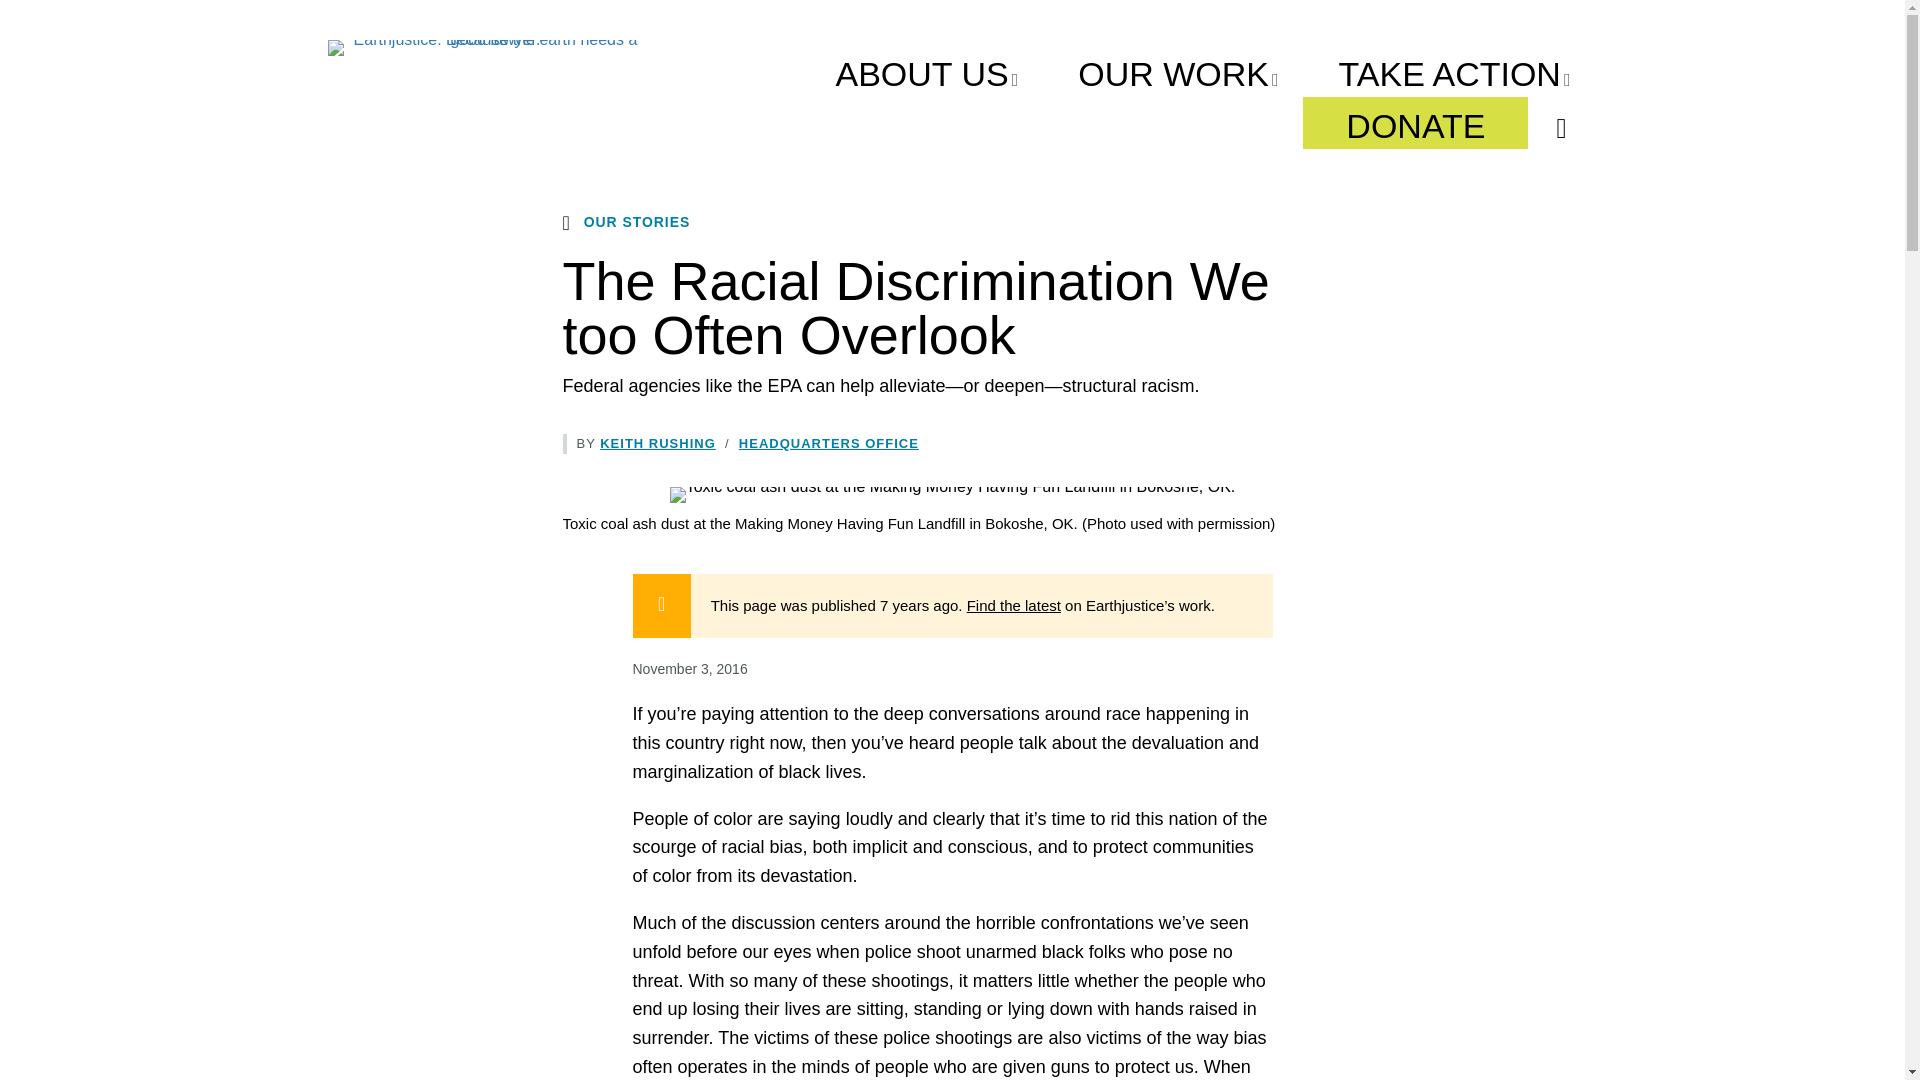 The width and height of the screenshot is (1920, 1080). What do you see at coordinates (1416, 123) in the screenshot?
I see `DONATE` at bounding box center [1416, 123].